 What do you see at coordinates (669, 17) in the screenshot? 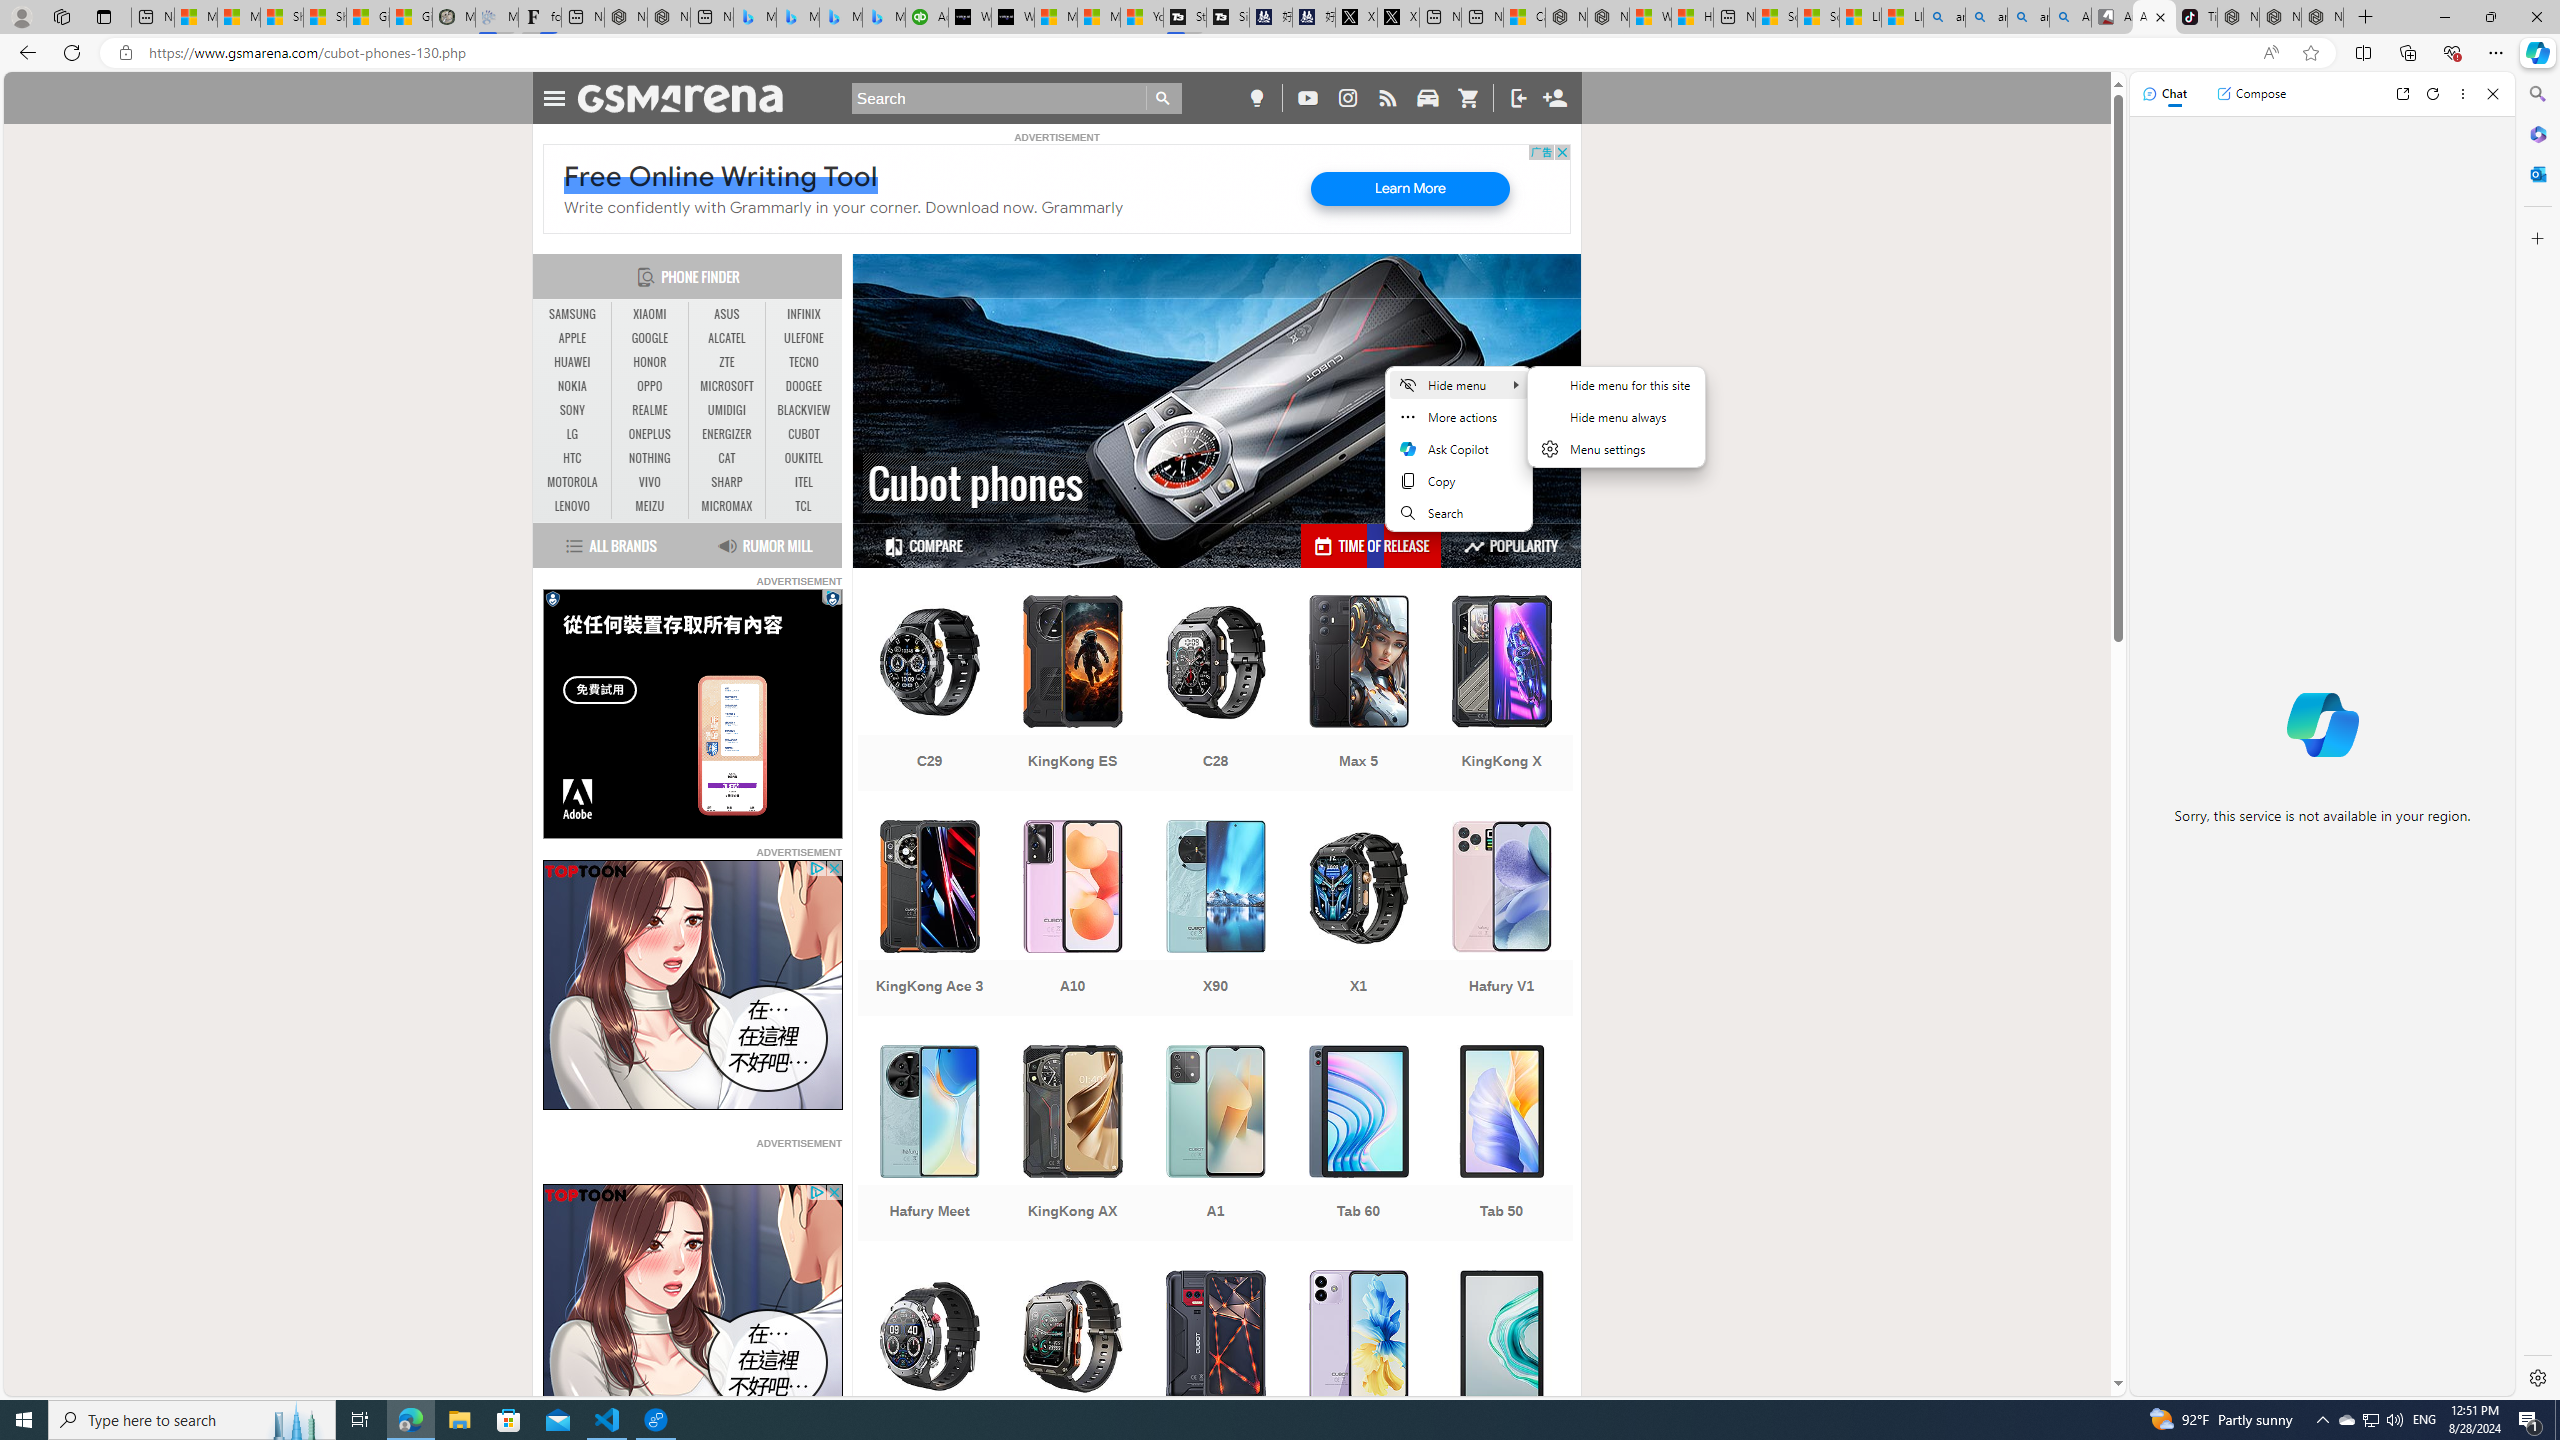
I see `Nordace - #1 Japanese Best-Seller - Siena Smart Backpack` at bounding box center [669, 17].